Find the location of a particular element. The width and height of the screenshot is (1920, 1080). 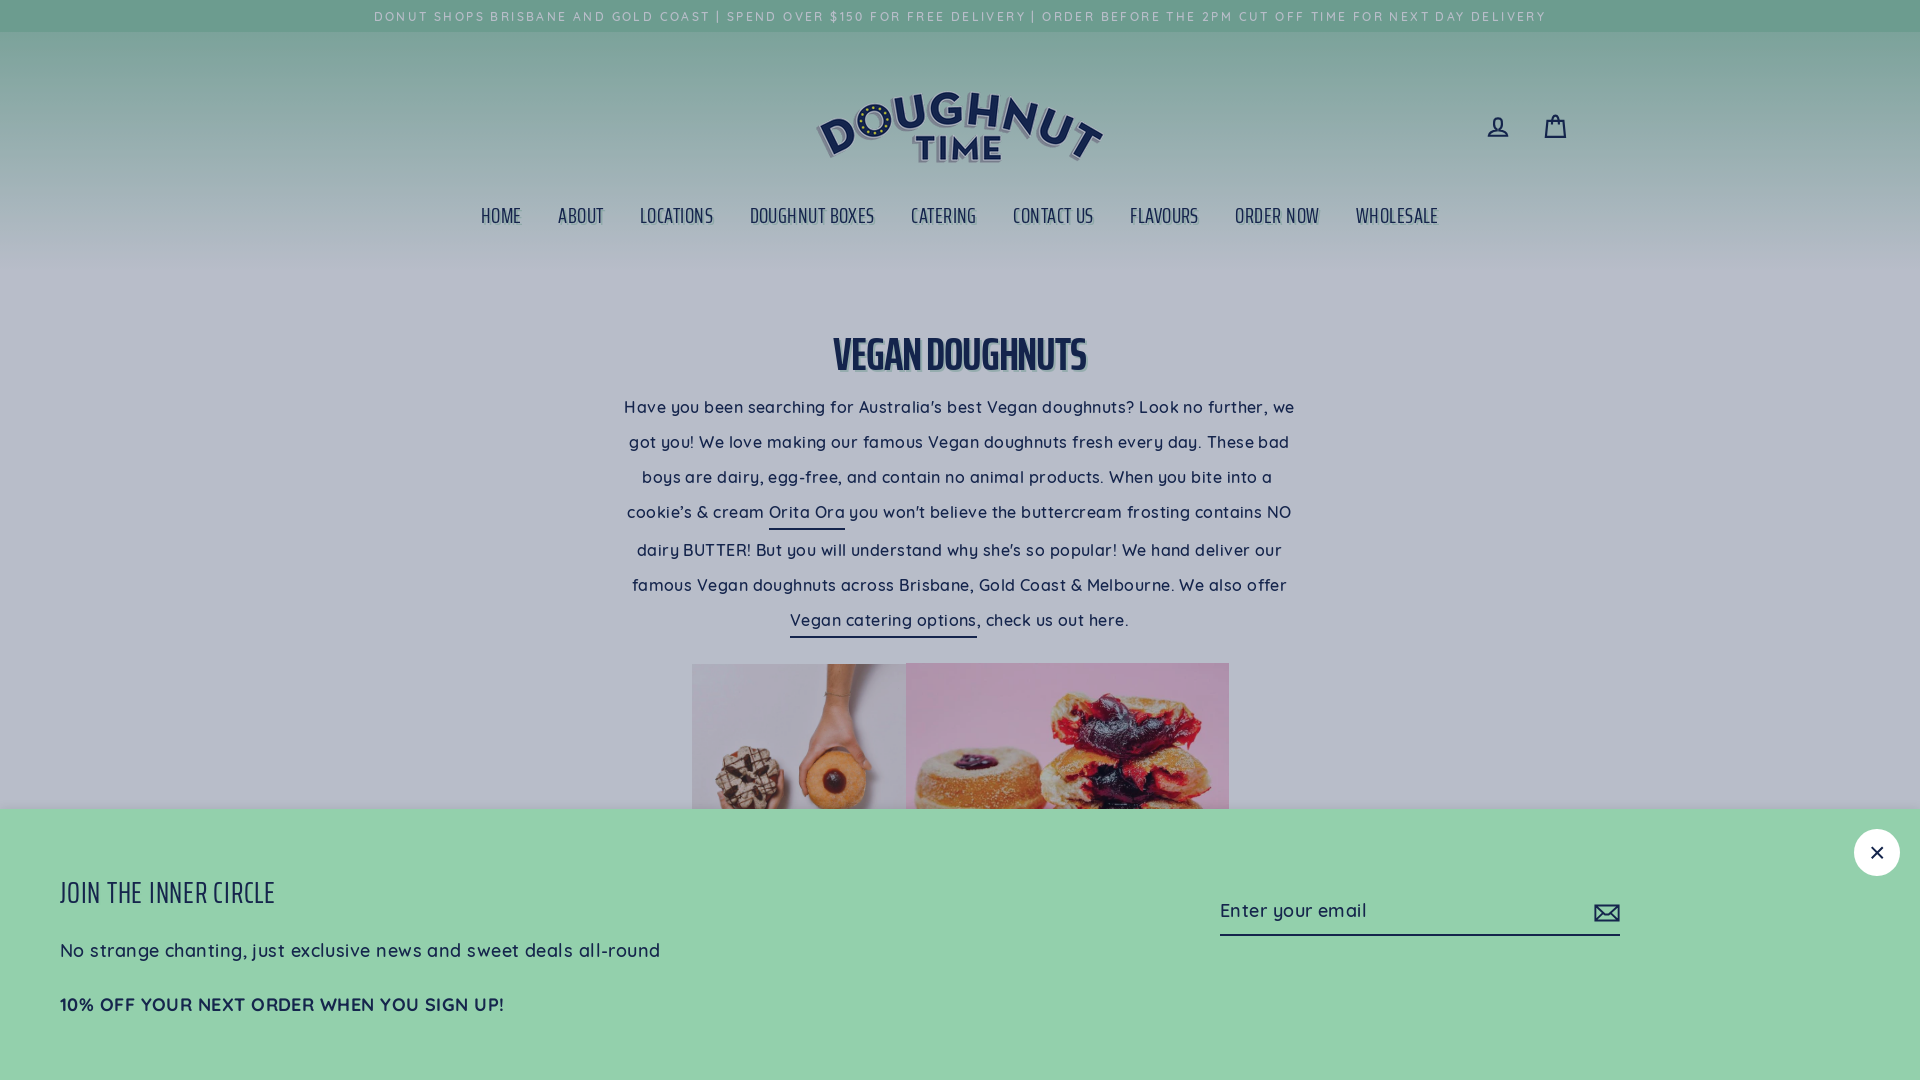

Cart is located at coordinates (1556, 126).